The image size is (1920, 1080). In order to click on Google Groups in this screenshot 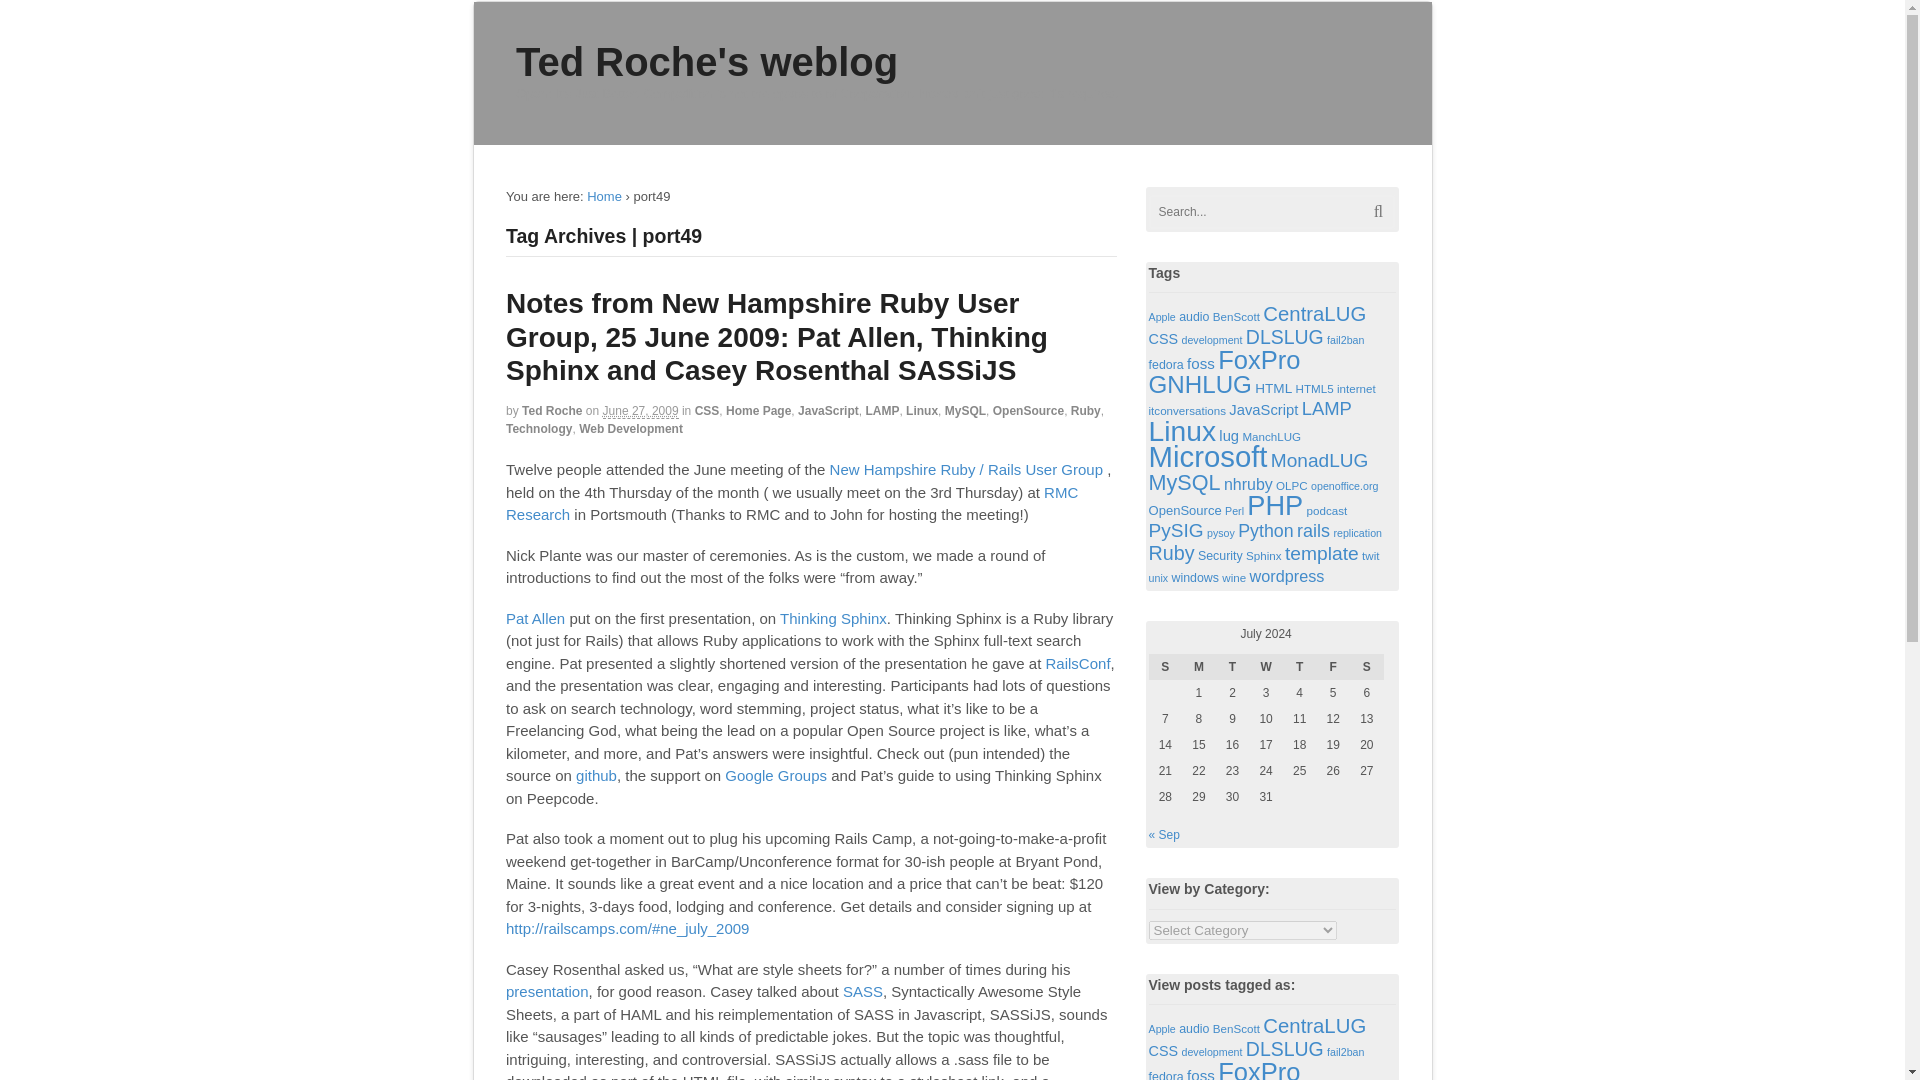, I will do `click(776, 775)`.